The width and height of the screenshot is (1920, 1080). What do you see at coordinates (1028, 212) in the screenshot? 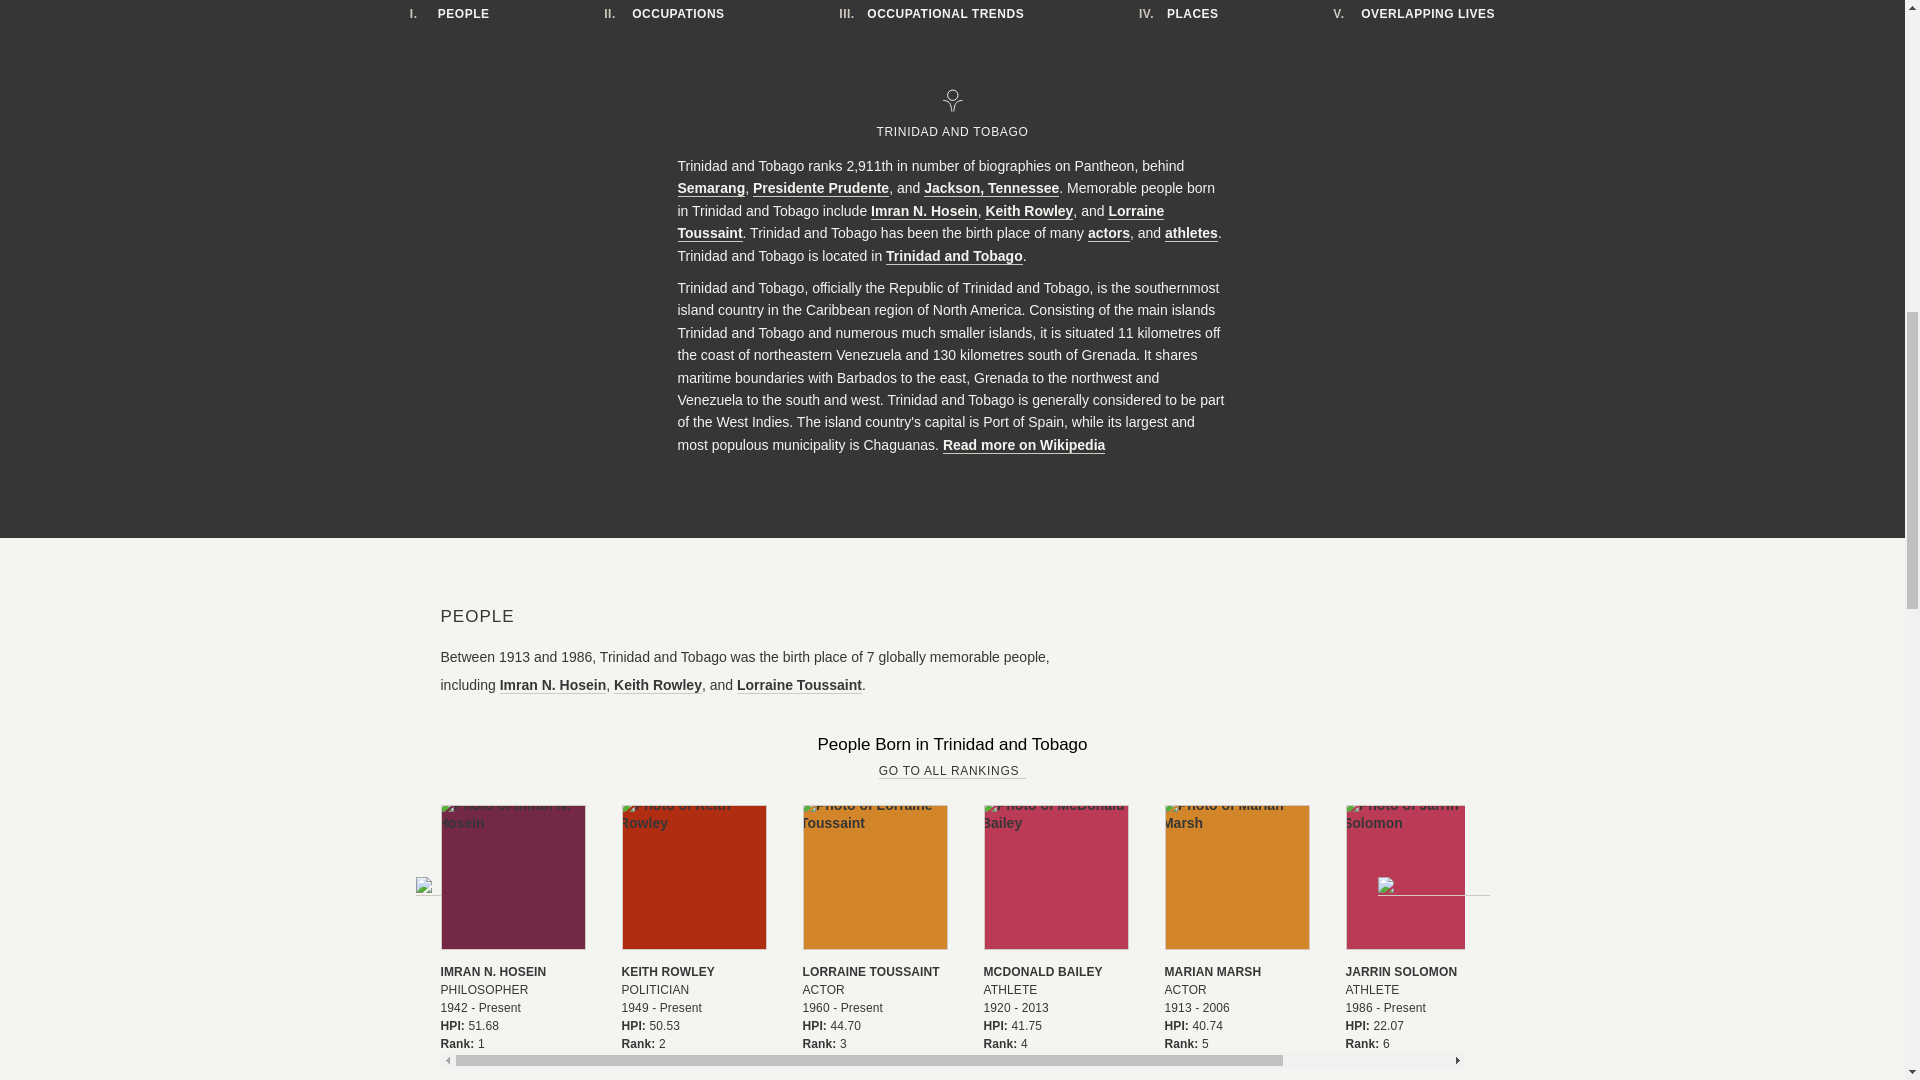
I see `Keith Rowley` at bounding box center [1028, 212].